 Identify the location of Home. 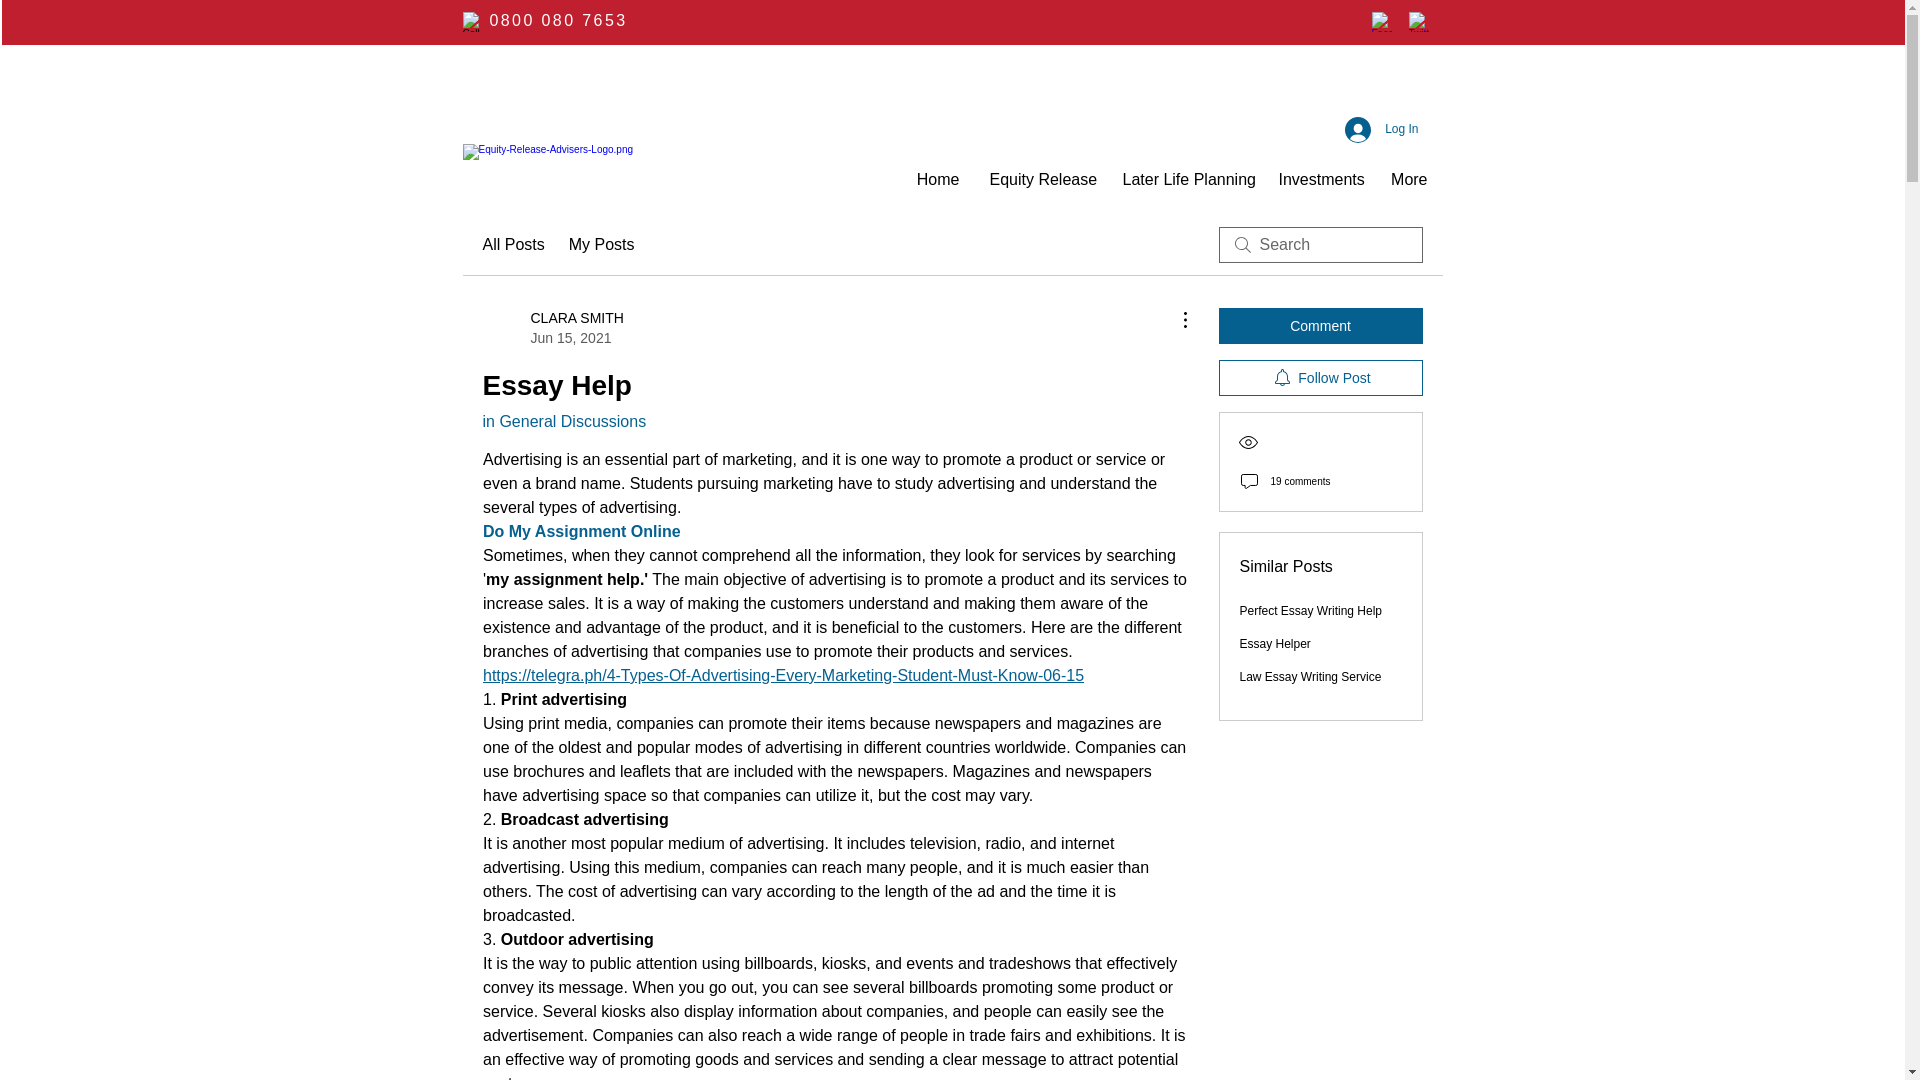
(1185, 180).